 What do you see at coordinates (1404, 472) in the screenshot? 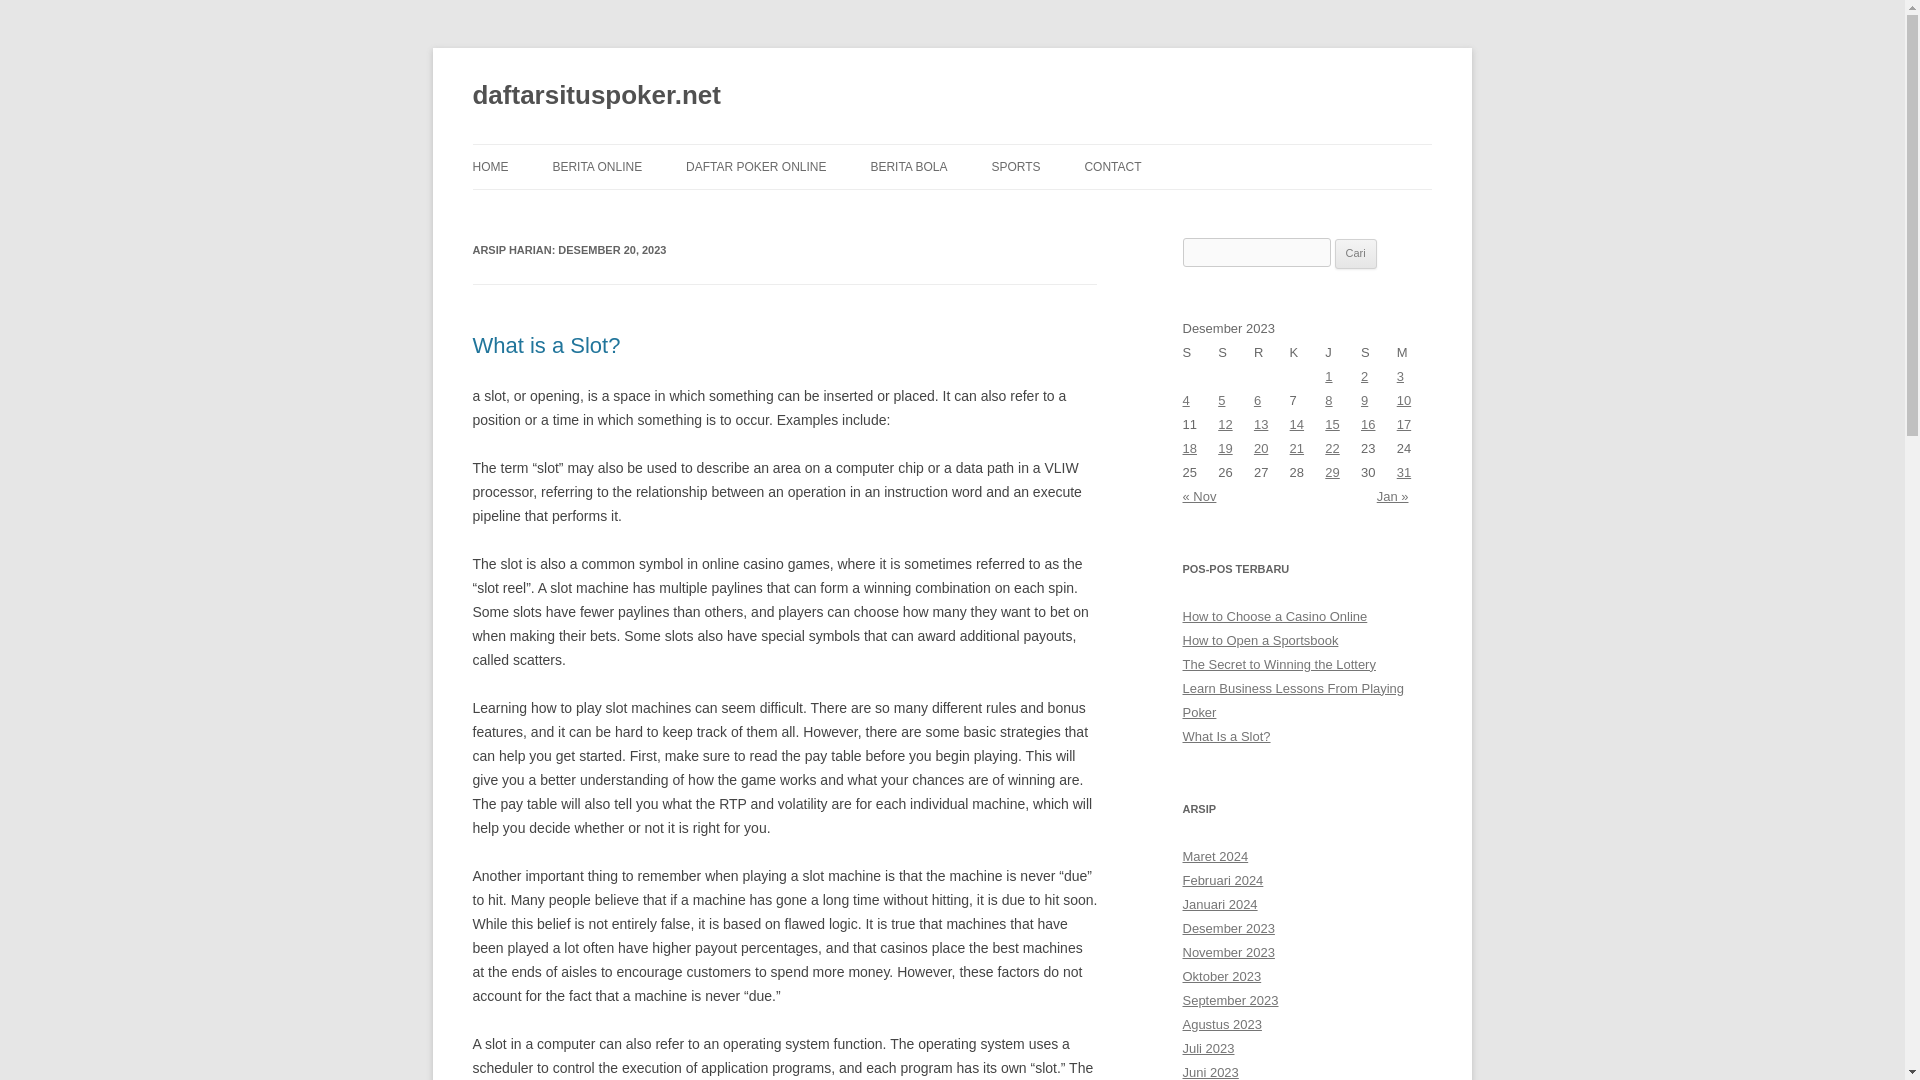
I see `31` at bounding box center [1404, 472].